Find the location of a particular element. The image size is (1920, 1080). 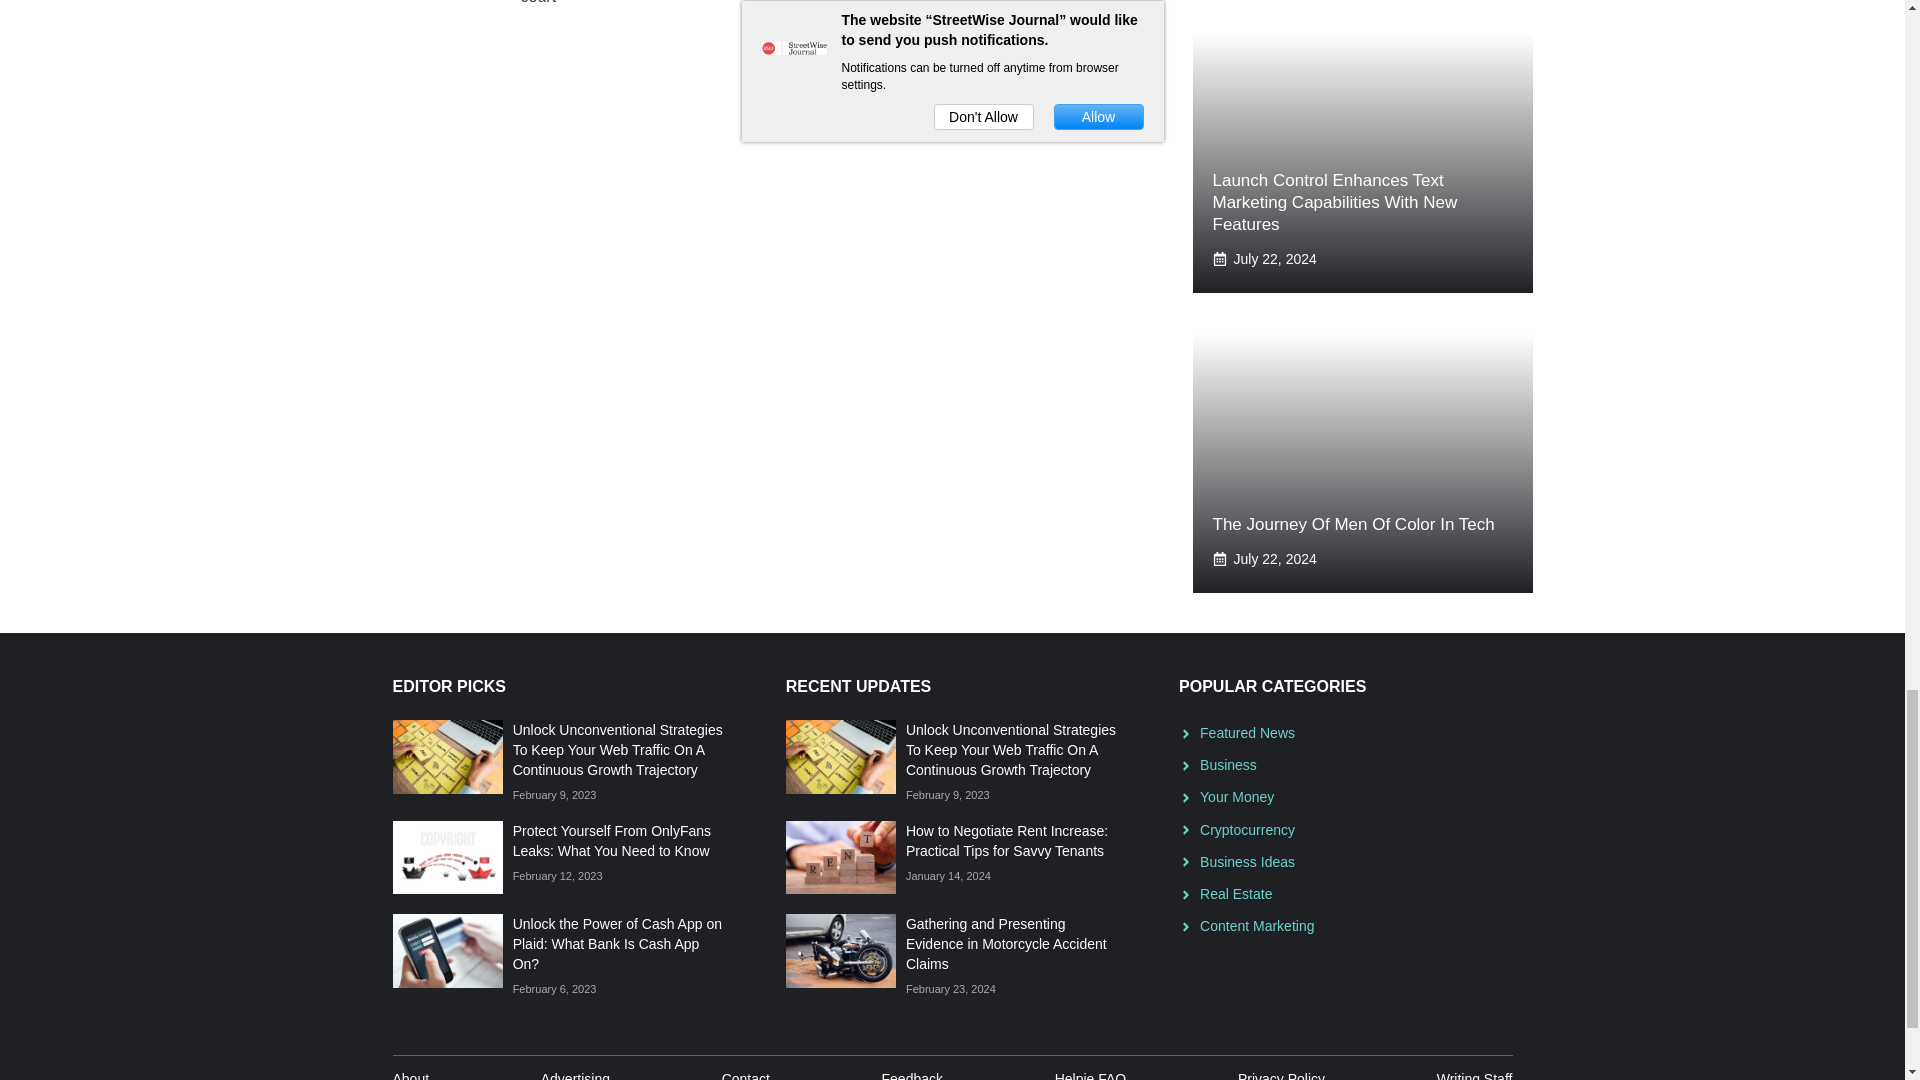

Protect Yourself From OnlyFans Leaks: What You Need to Know is located at coordinates (611, 840).